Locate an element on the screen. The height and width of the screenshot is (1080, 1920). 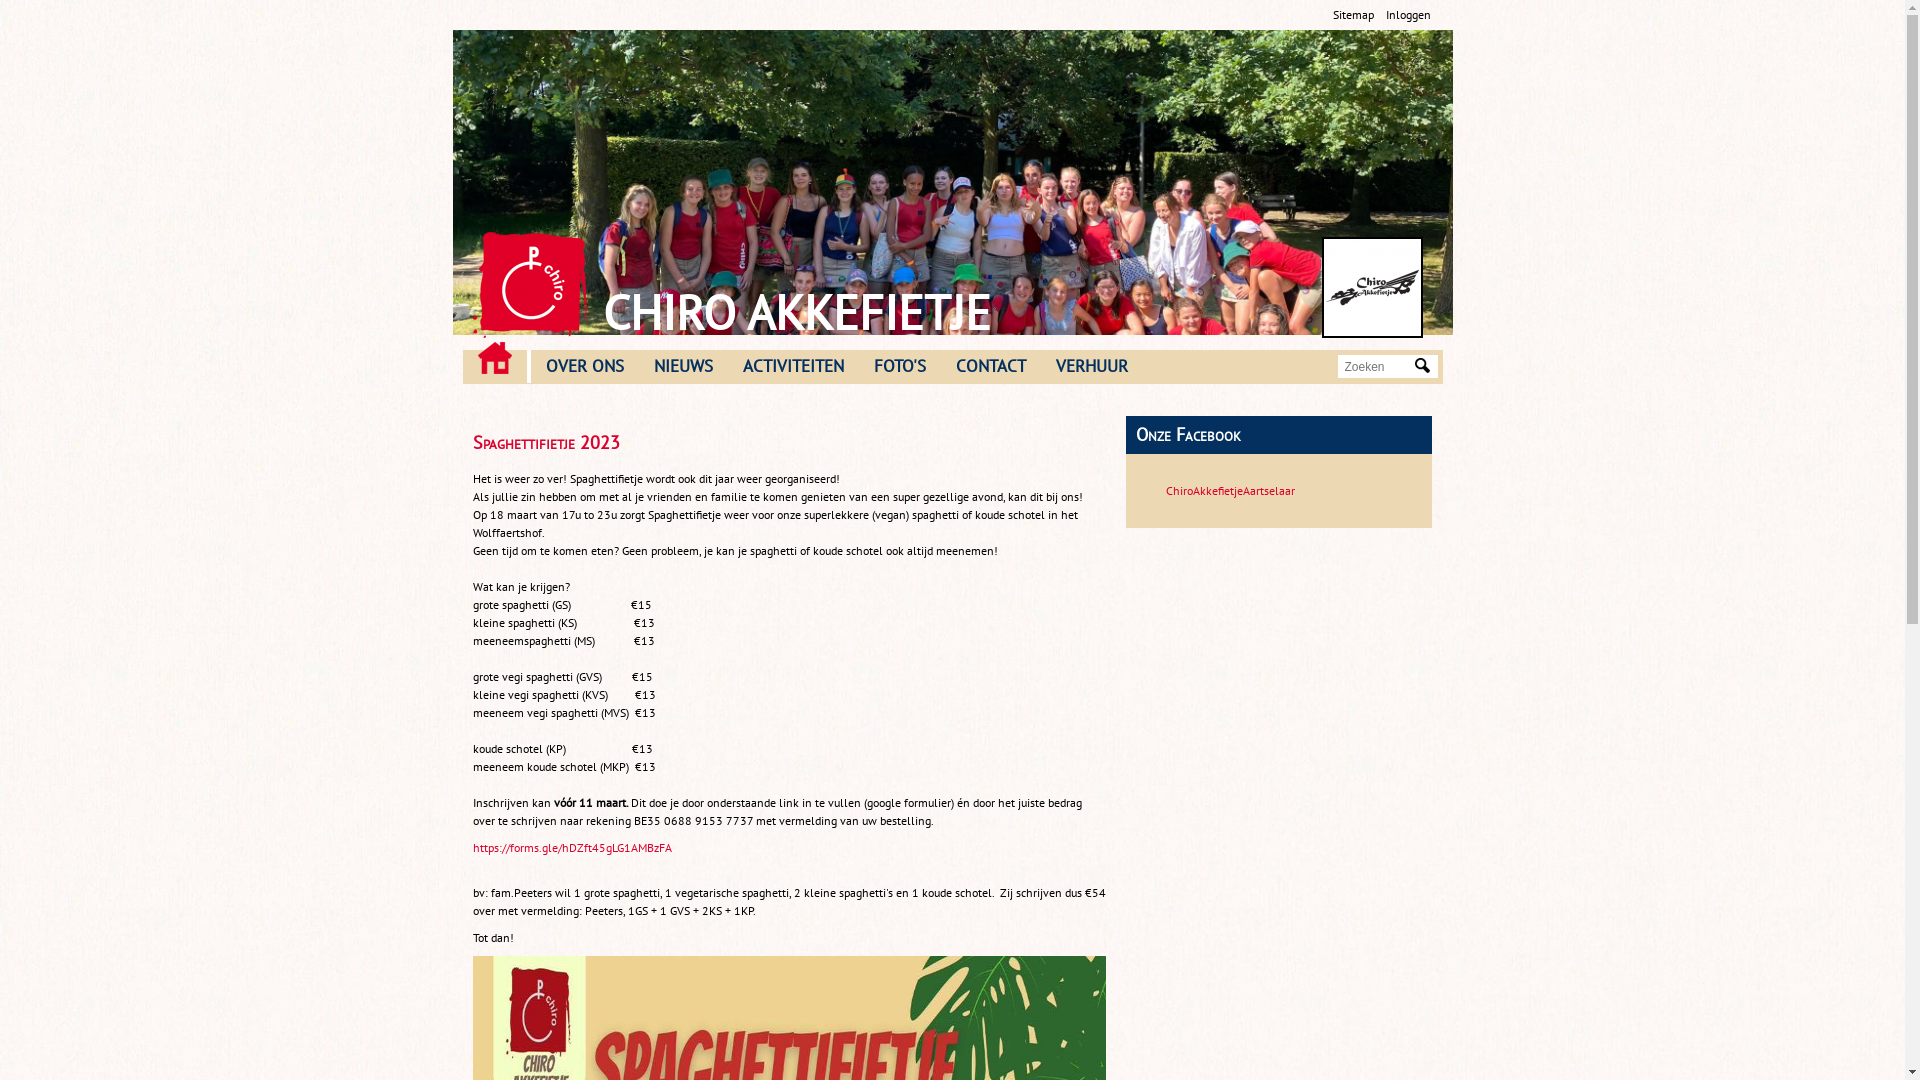
HOME is located at coordinates (494, 358).